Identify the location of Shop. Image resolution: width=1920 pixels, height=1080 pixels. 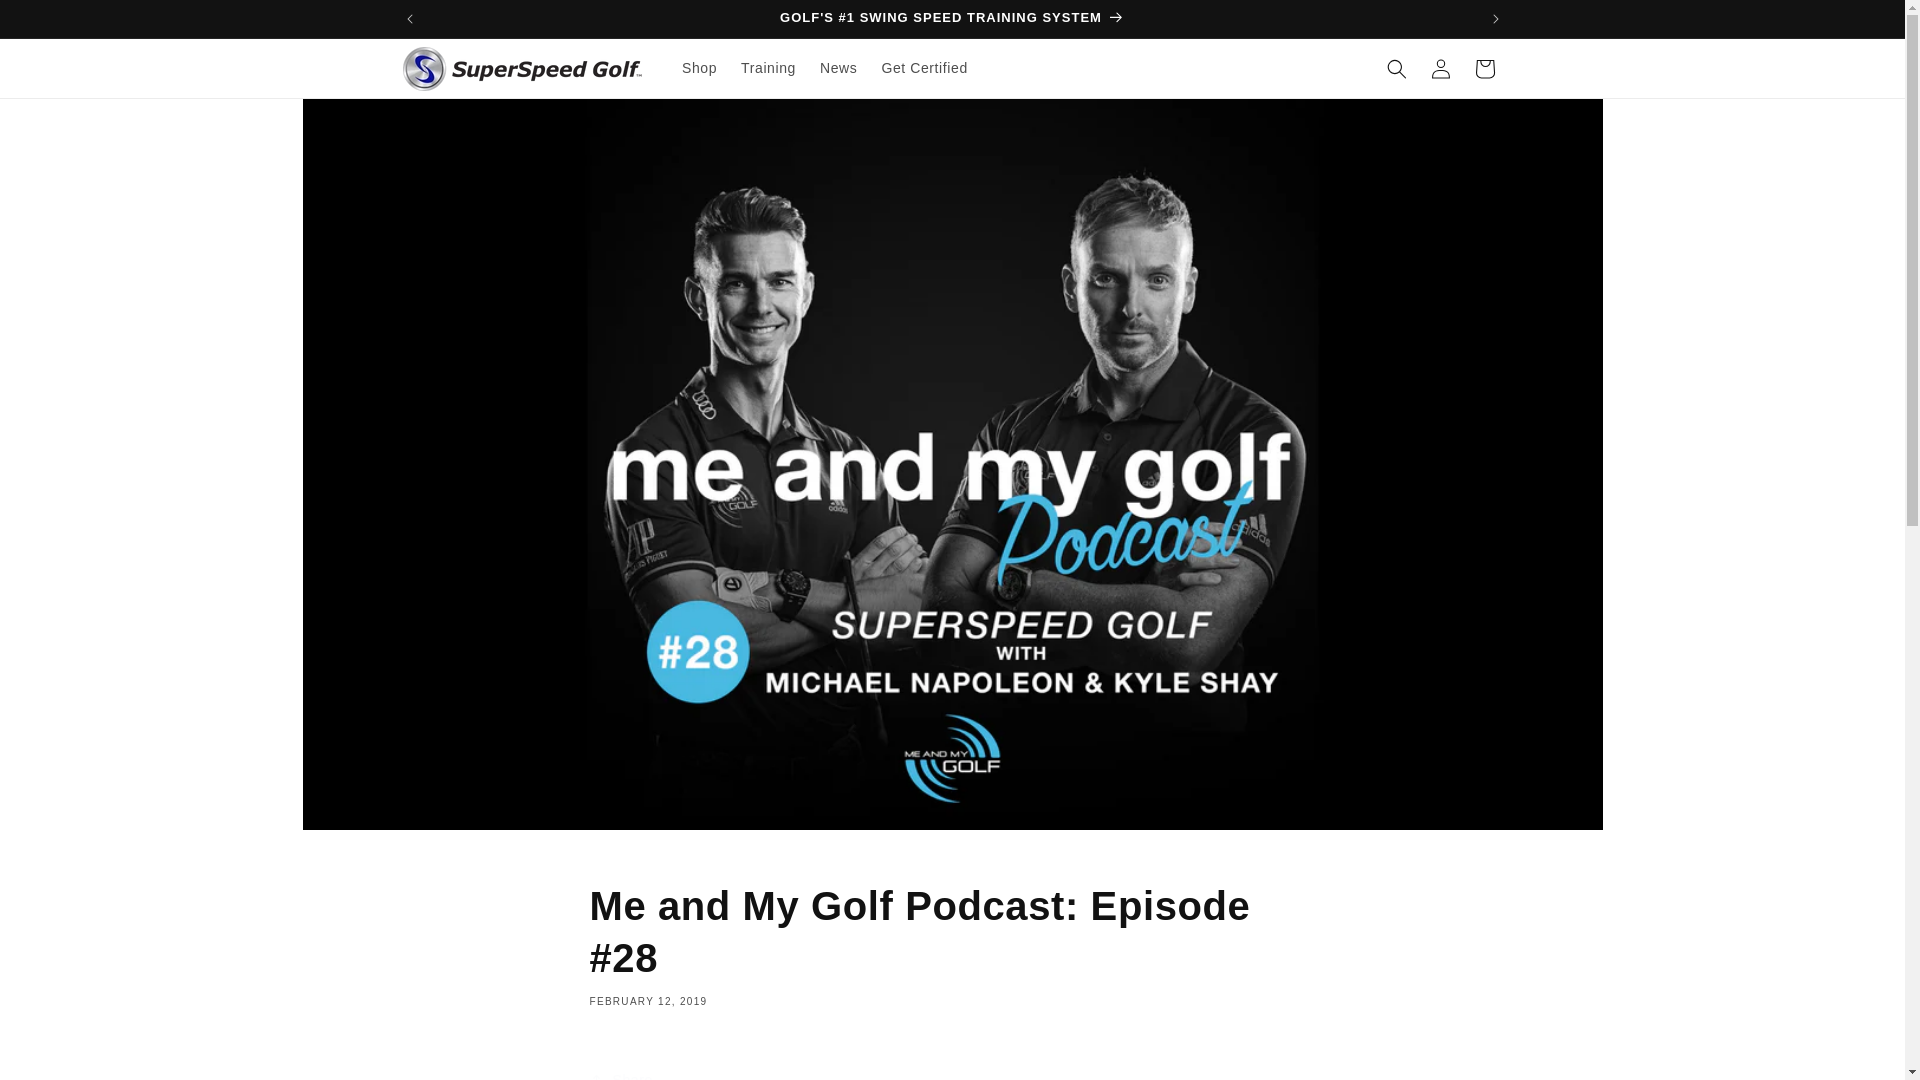
(700, 68).